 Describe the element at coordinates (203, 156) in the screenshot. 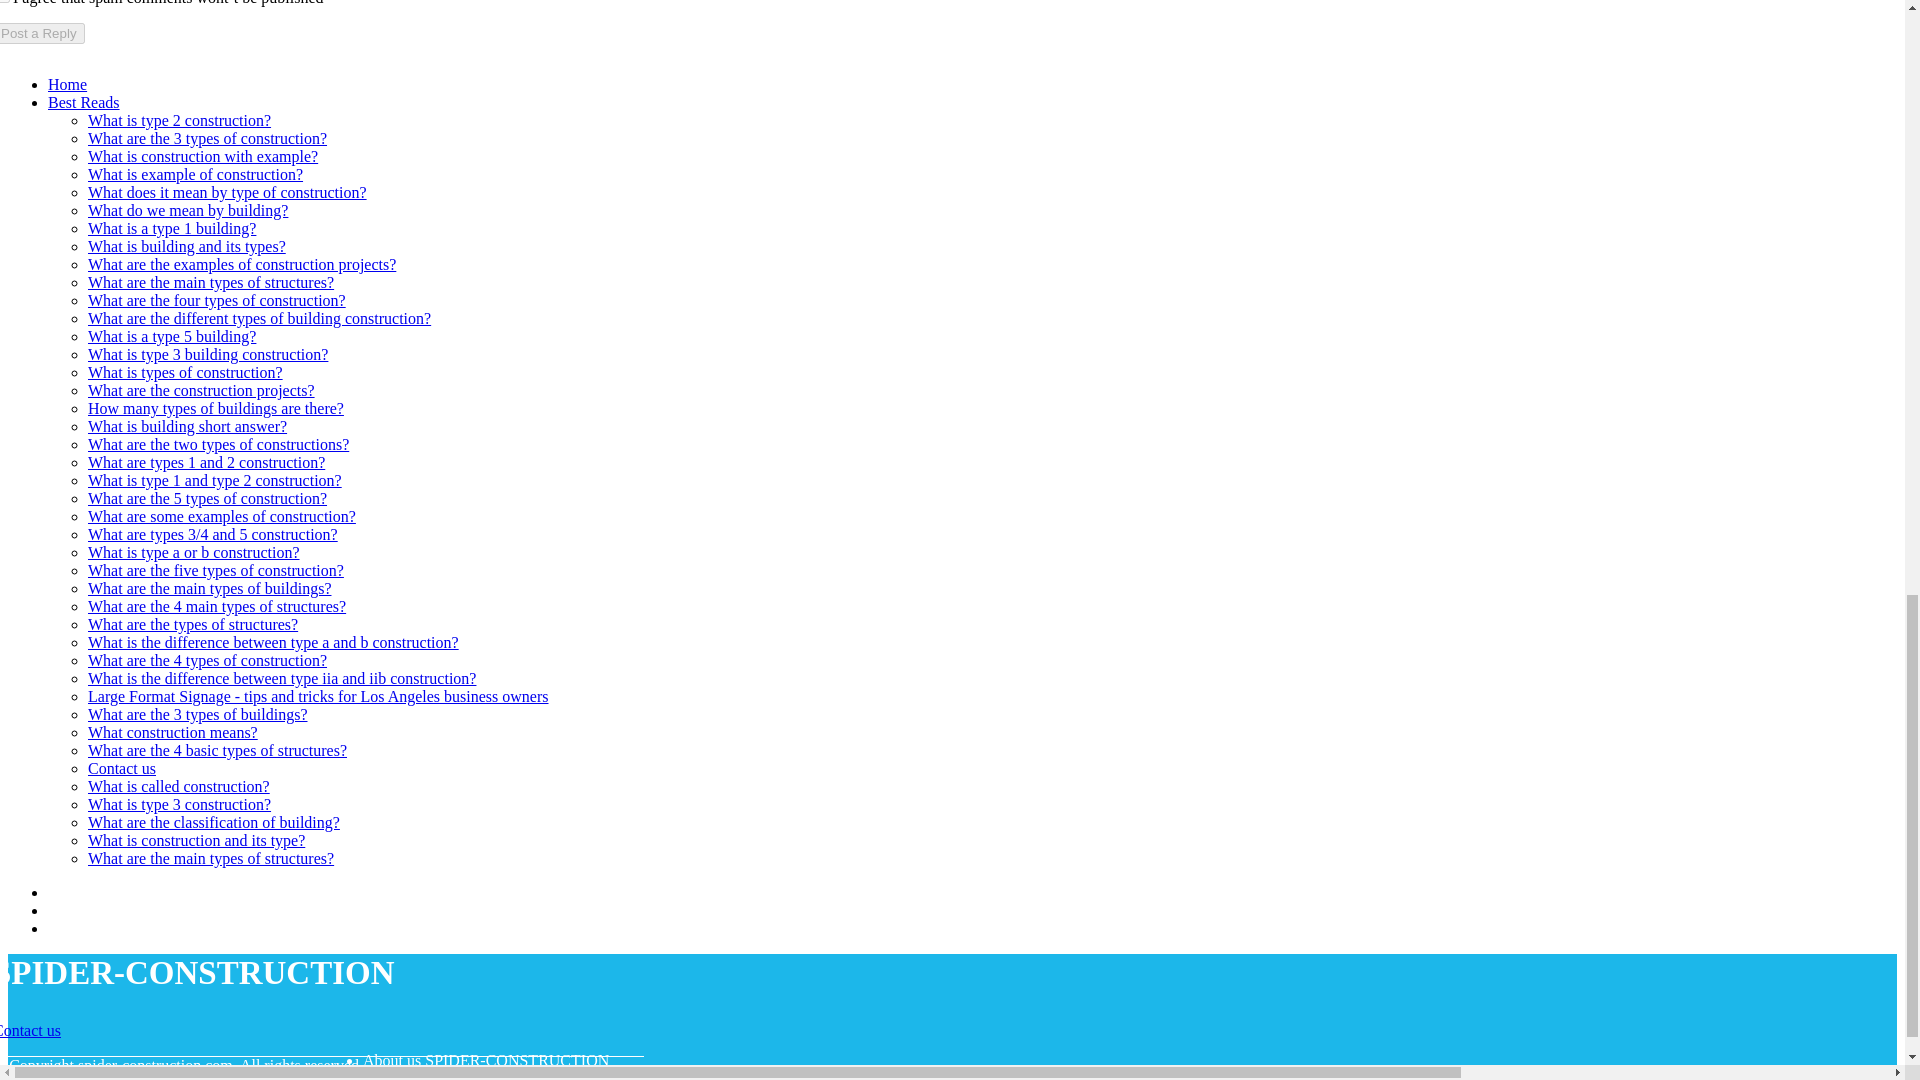

I see `What is construction with example?` at that location.